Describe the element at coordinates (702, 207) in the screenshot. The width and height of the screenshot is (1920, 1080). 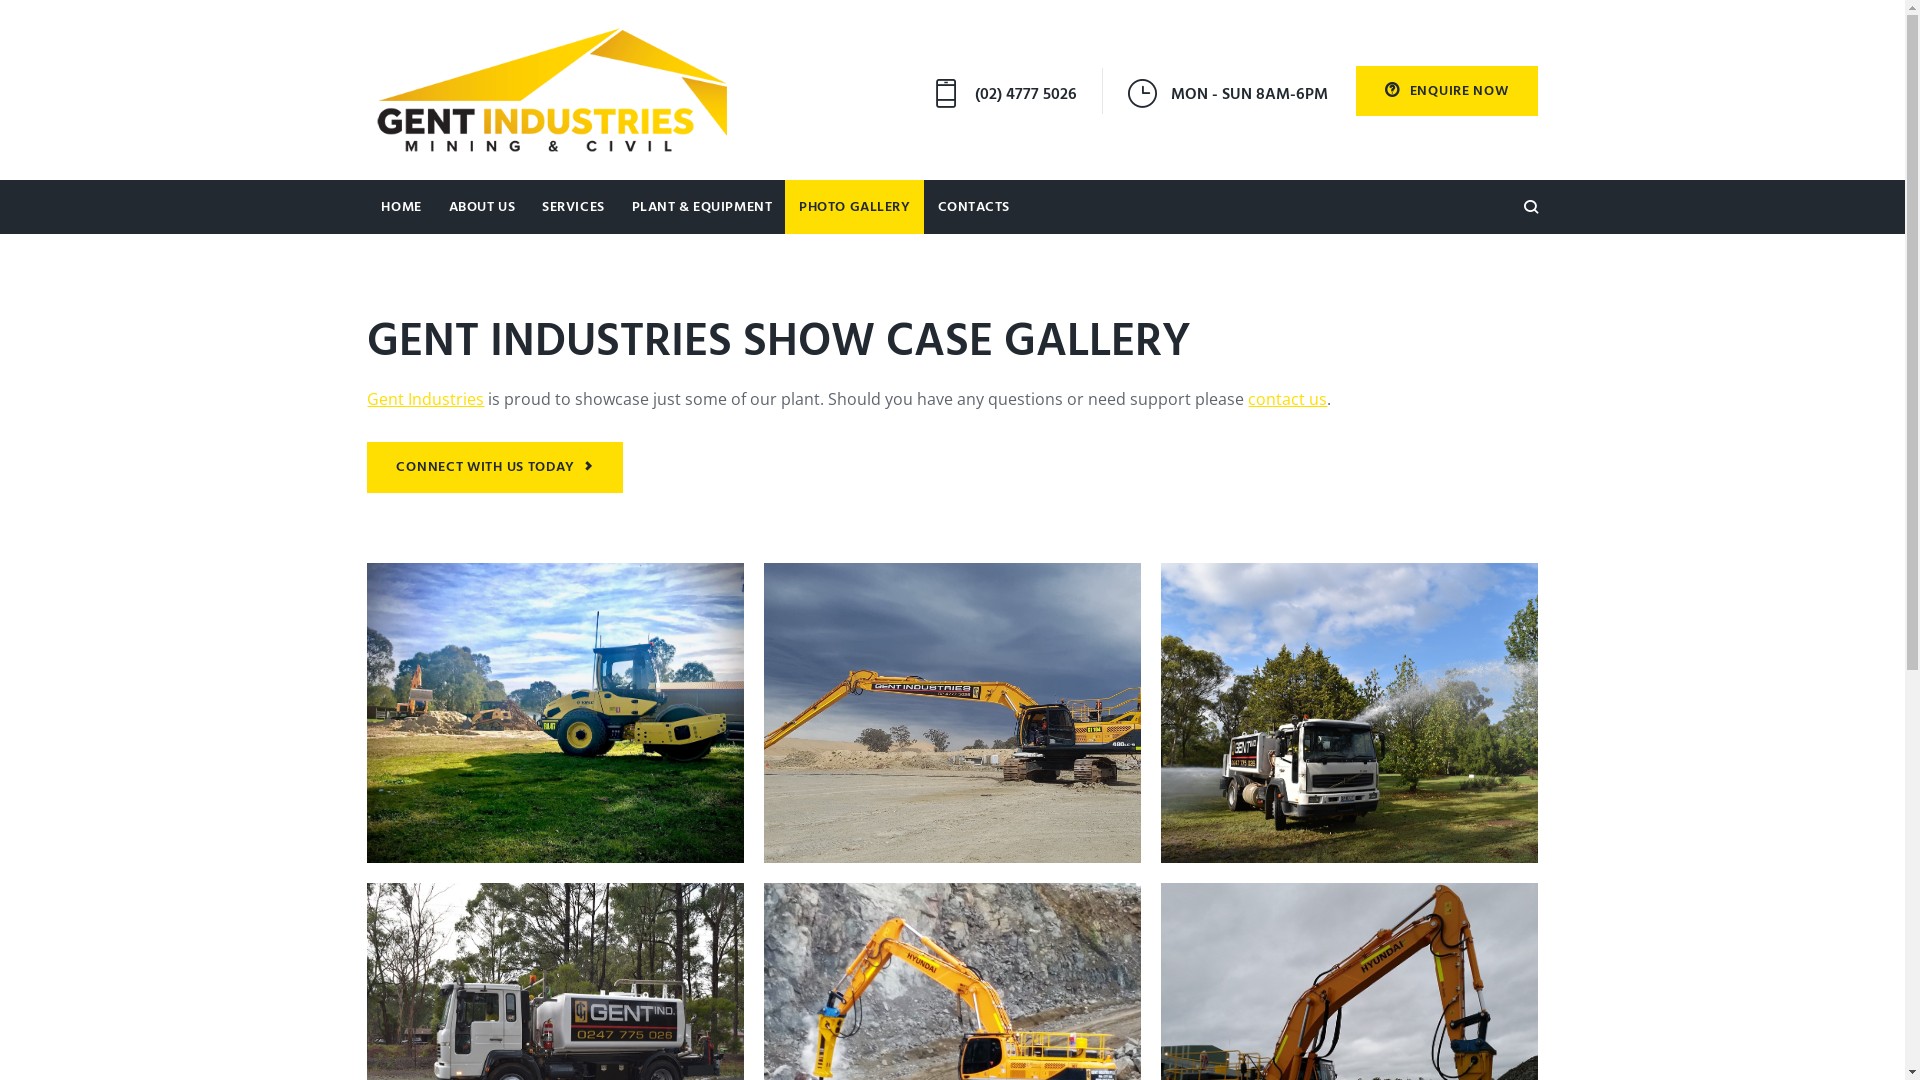
I see `PLANT & EQUIPMENT` at that location.